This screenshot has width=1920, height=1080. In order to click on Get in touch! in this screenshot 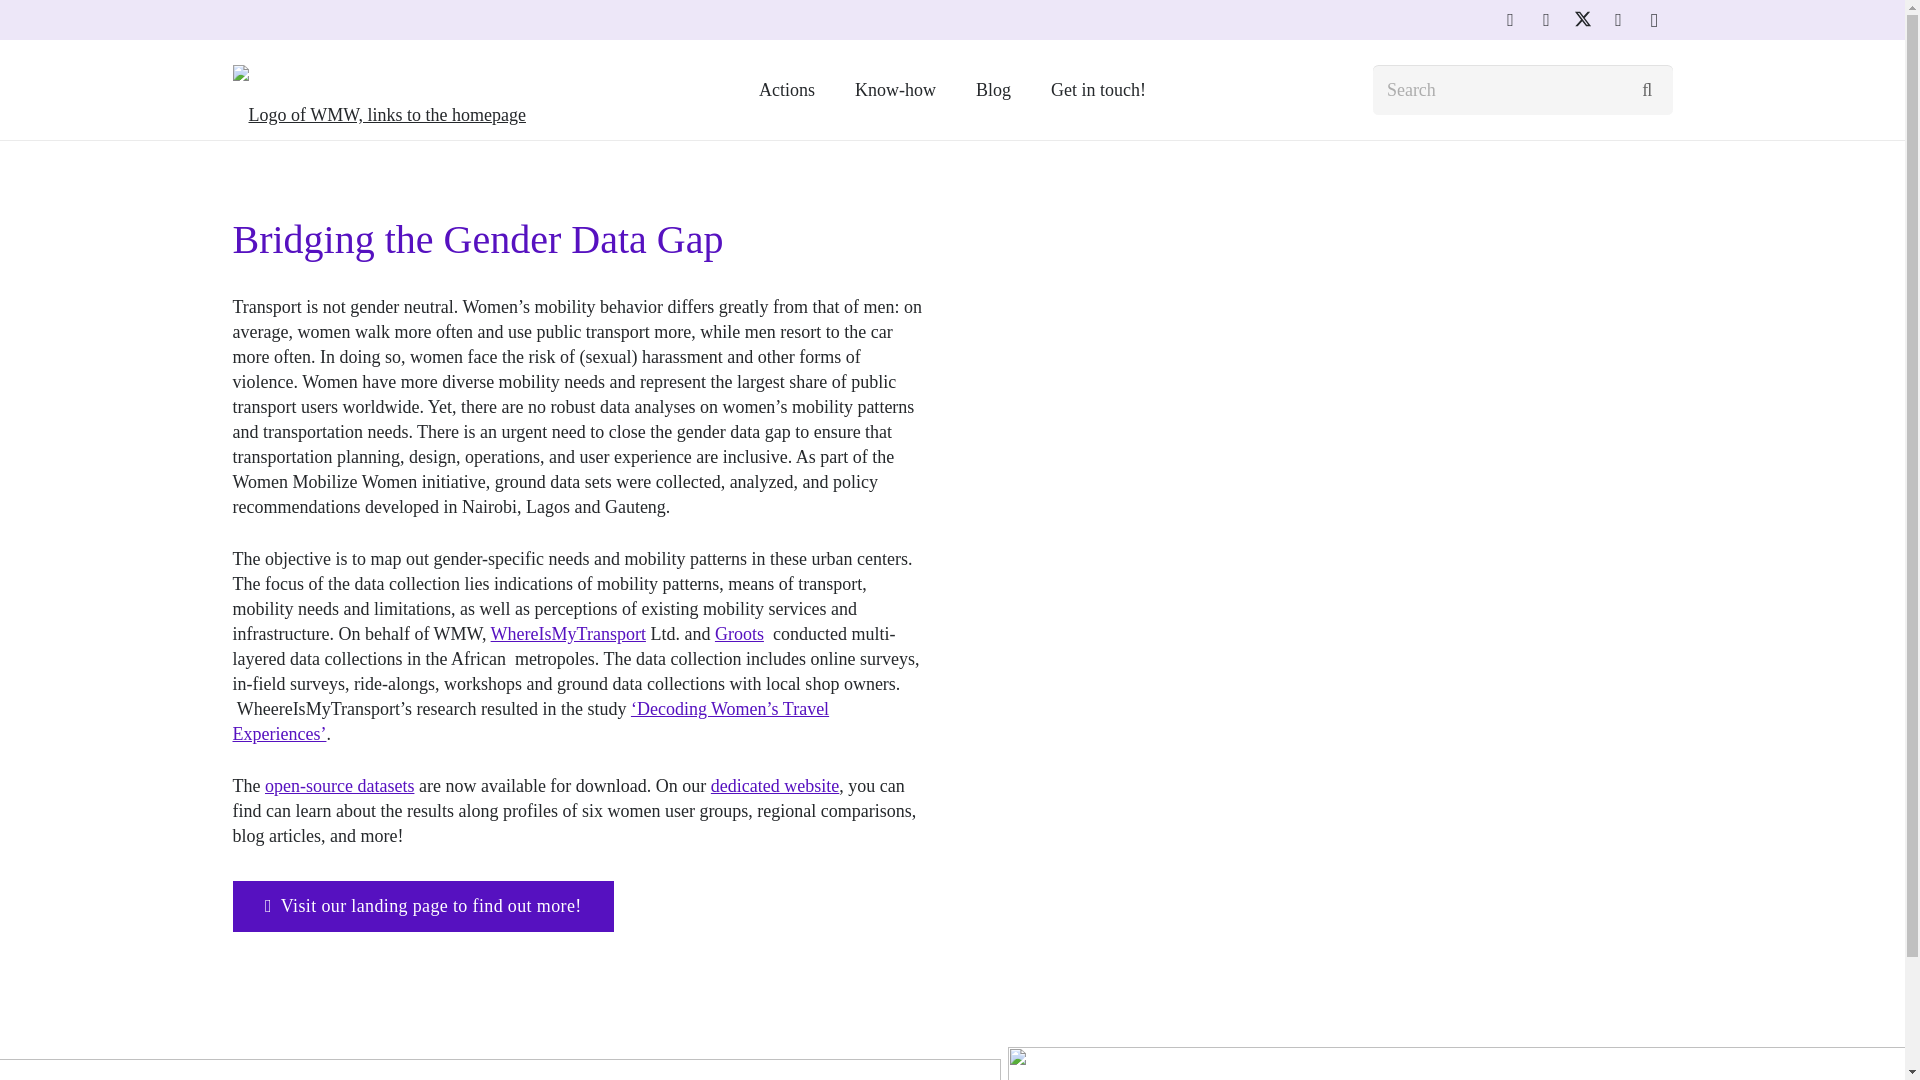, I will do `click(1098, 90)`.